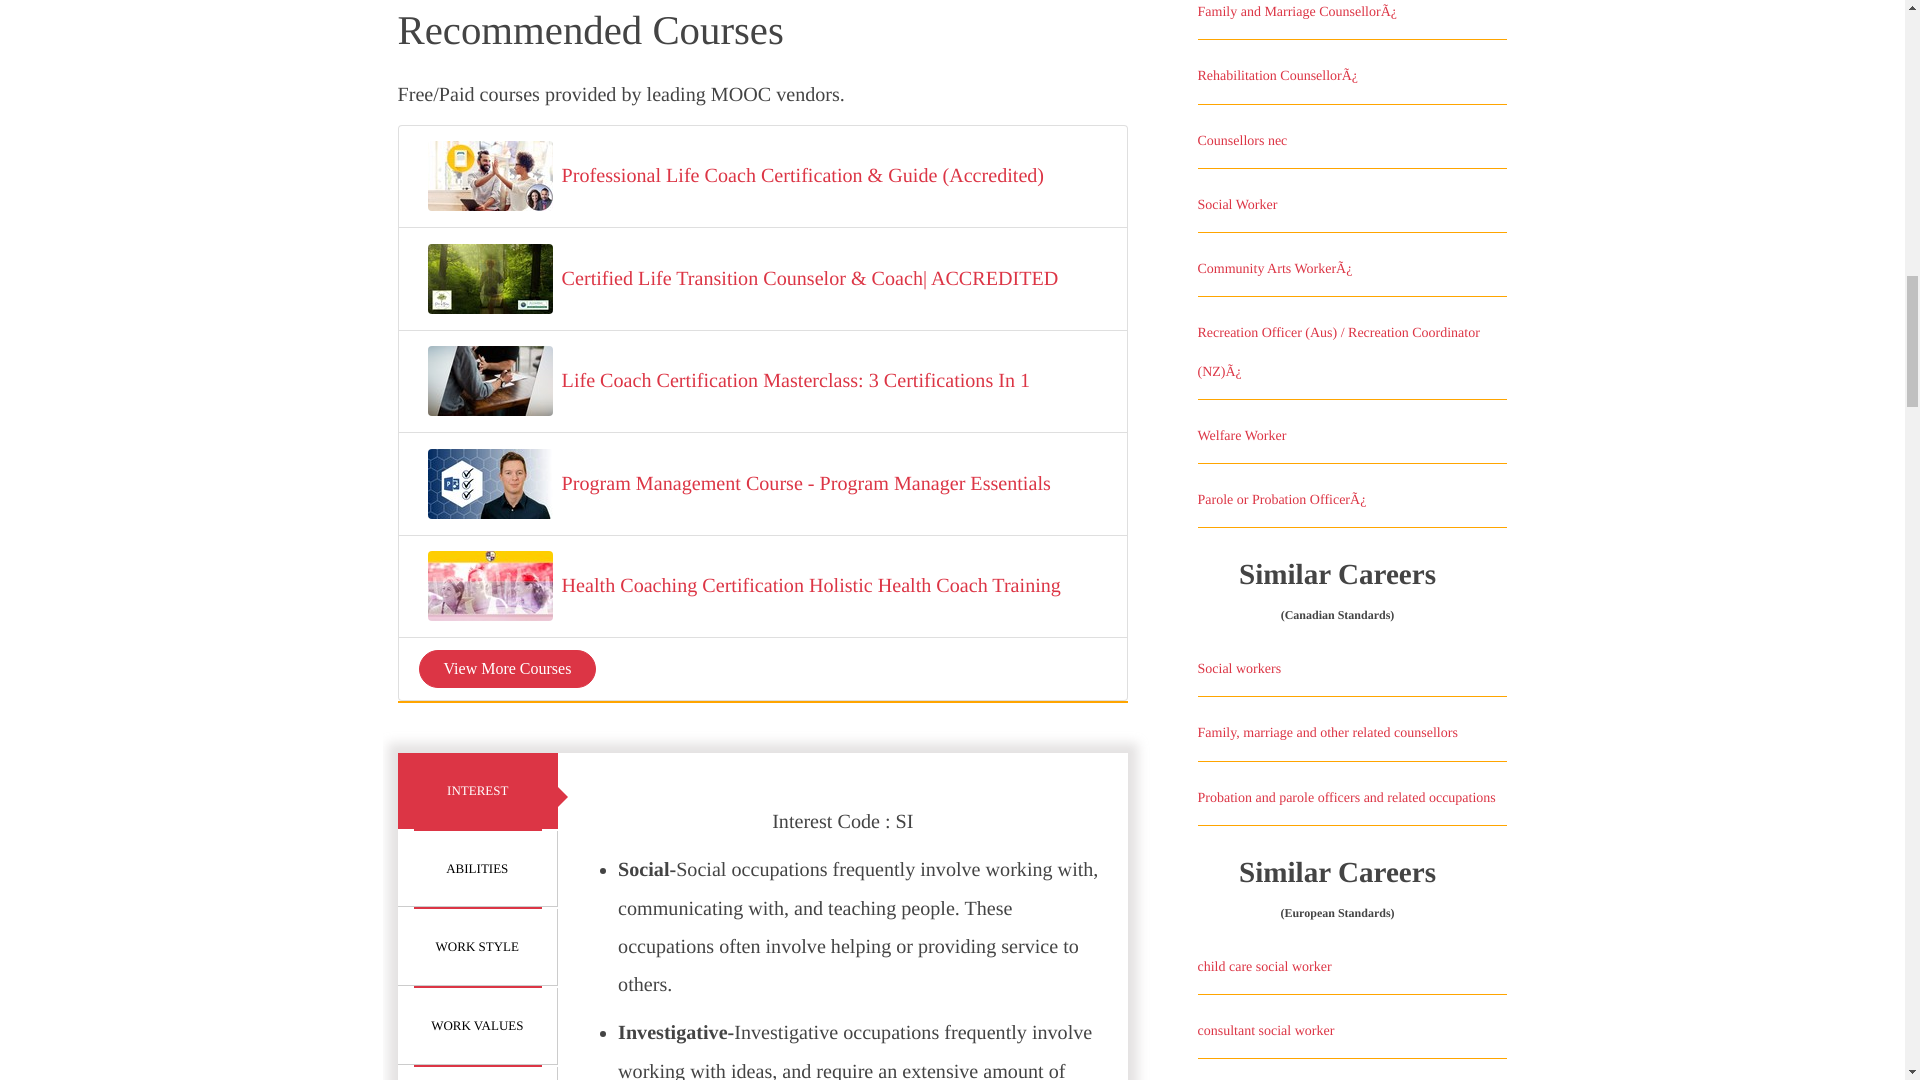 The image size is (1920, 1080). I want to click on Health Coaching Certification Holistic Health Coach Training, so click(812, 586).